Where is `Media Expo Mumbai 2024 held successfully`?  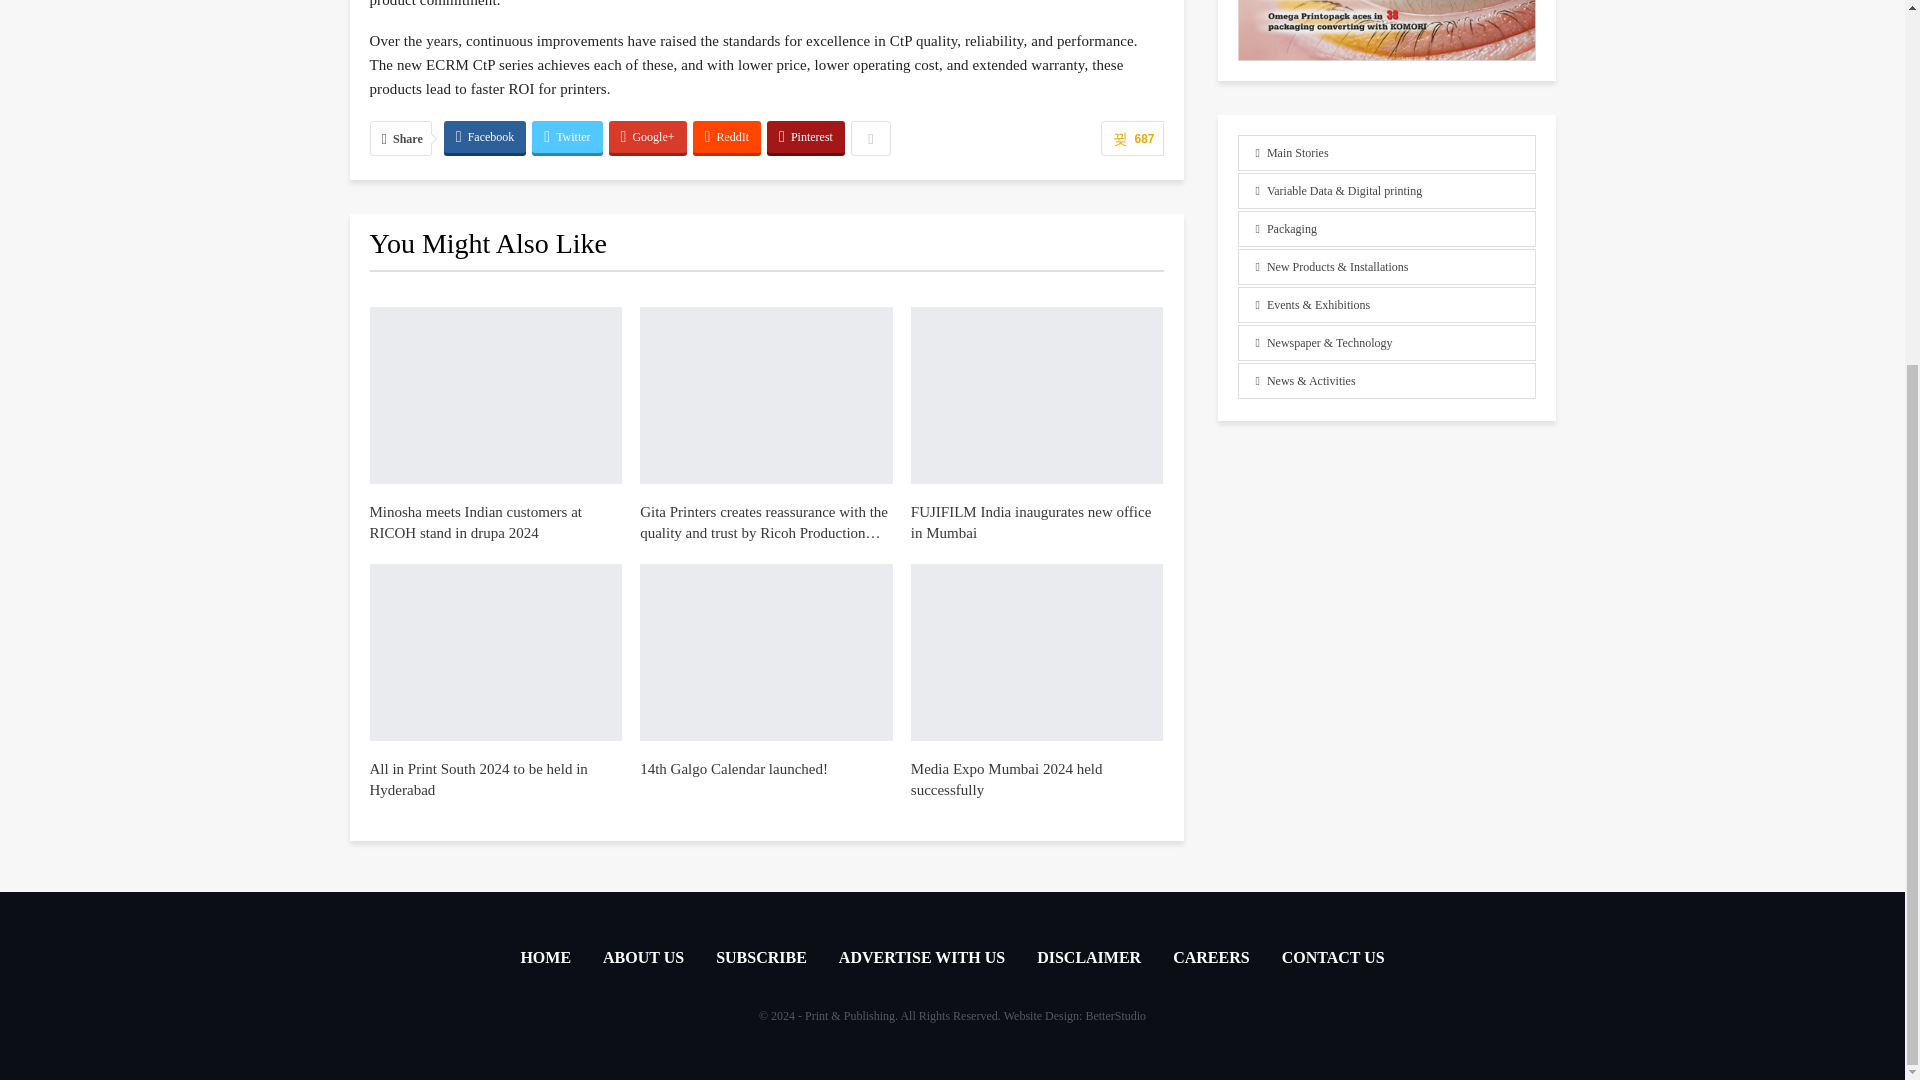 Media Expo Mumbai 2024 held successfully is located at coordinates (1006, 780).